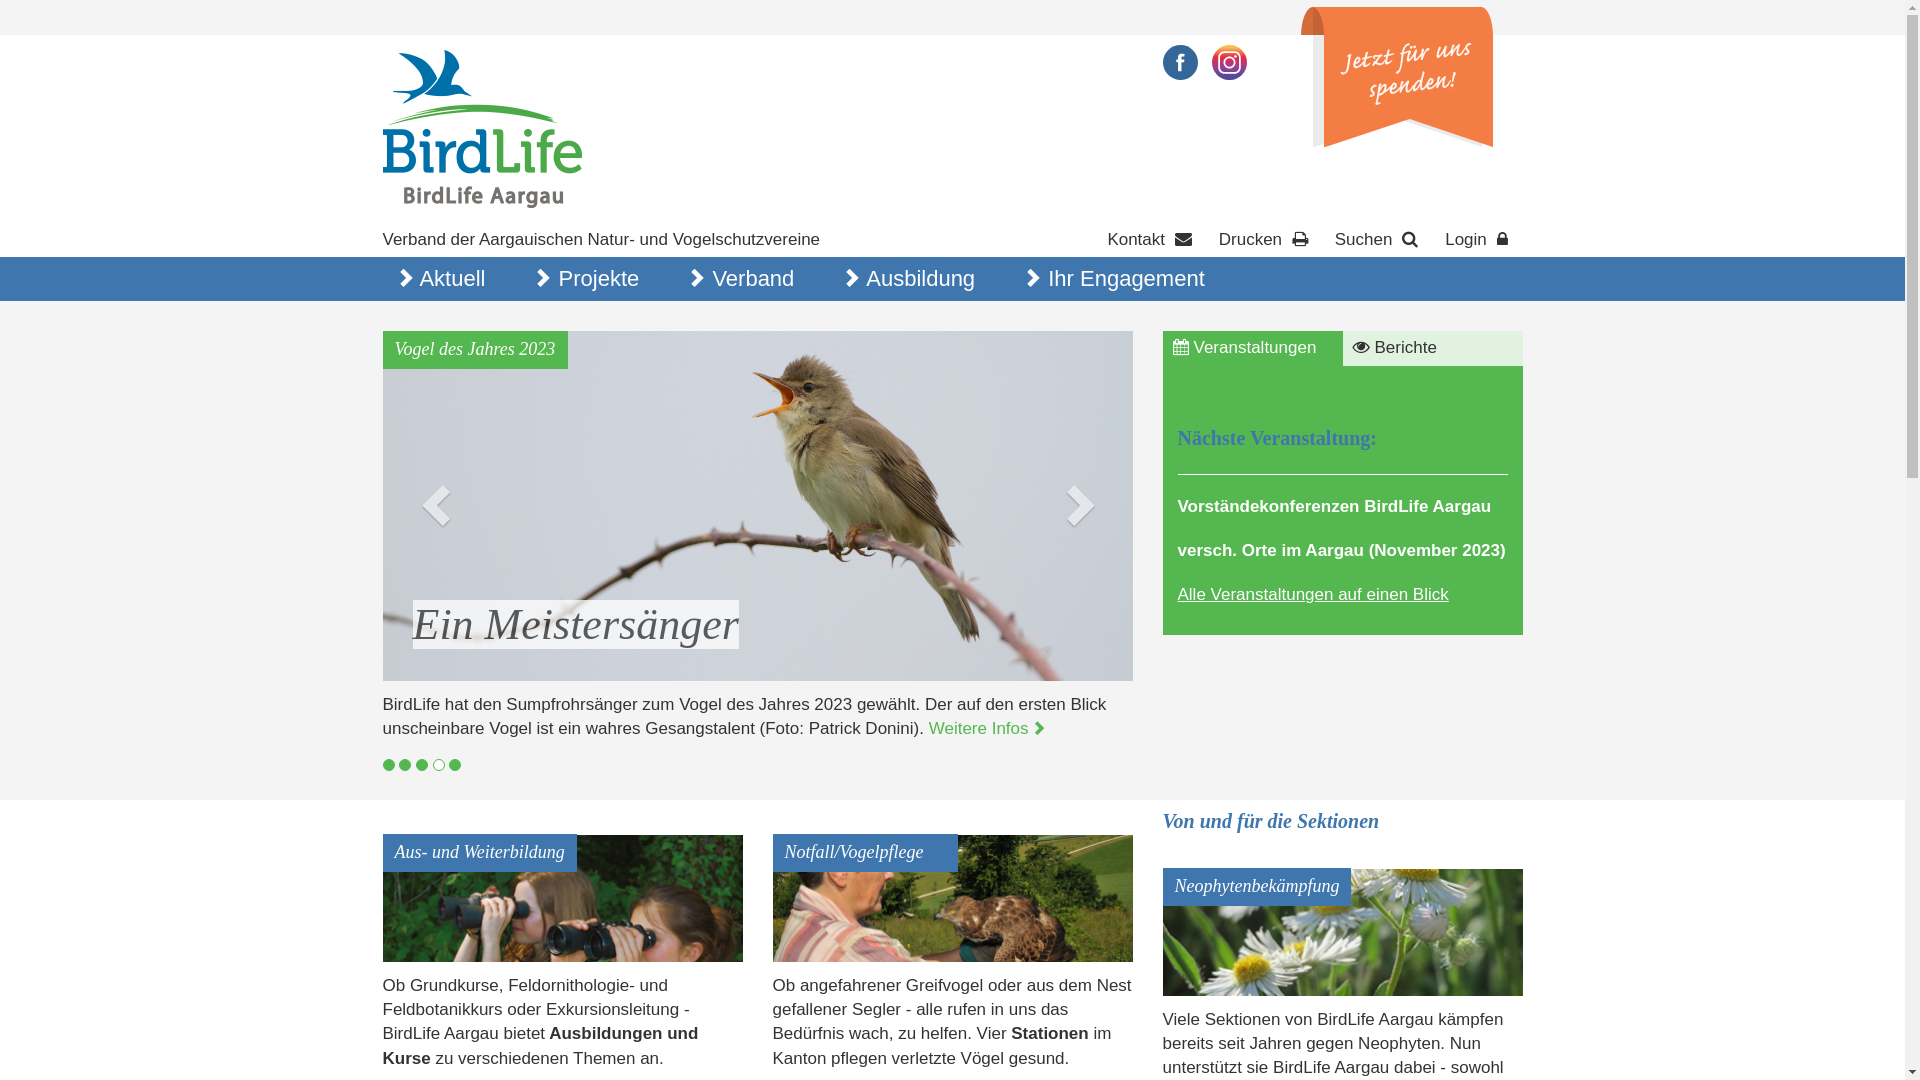 The width and height of the screenshot is (1920, 1080). What do you see at coordinates (988, 728) in the screenshot?
I see `Weitere Infos` at bounding box center [988, 728].